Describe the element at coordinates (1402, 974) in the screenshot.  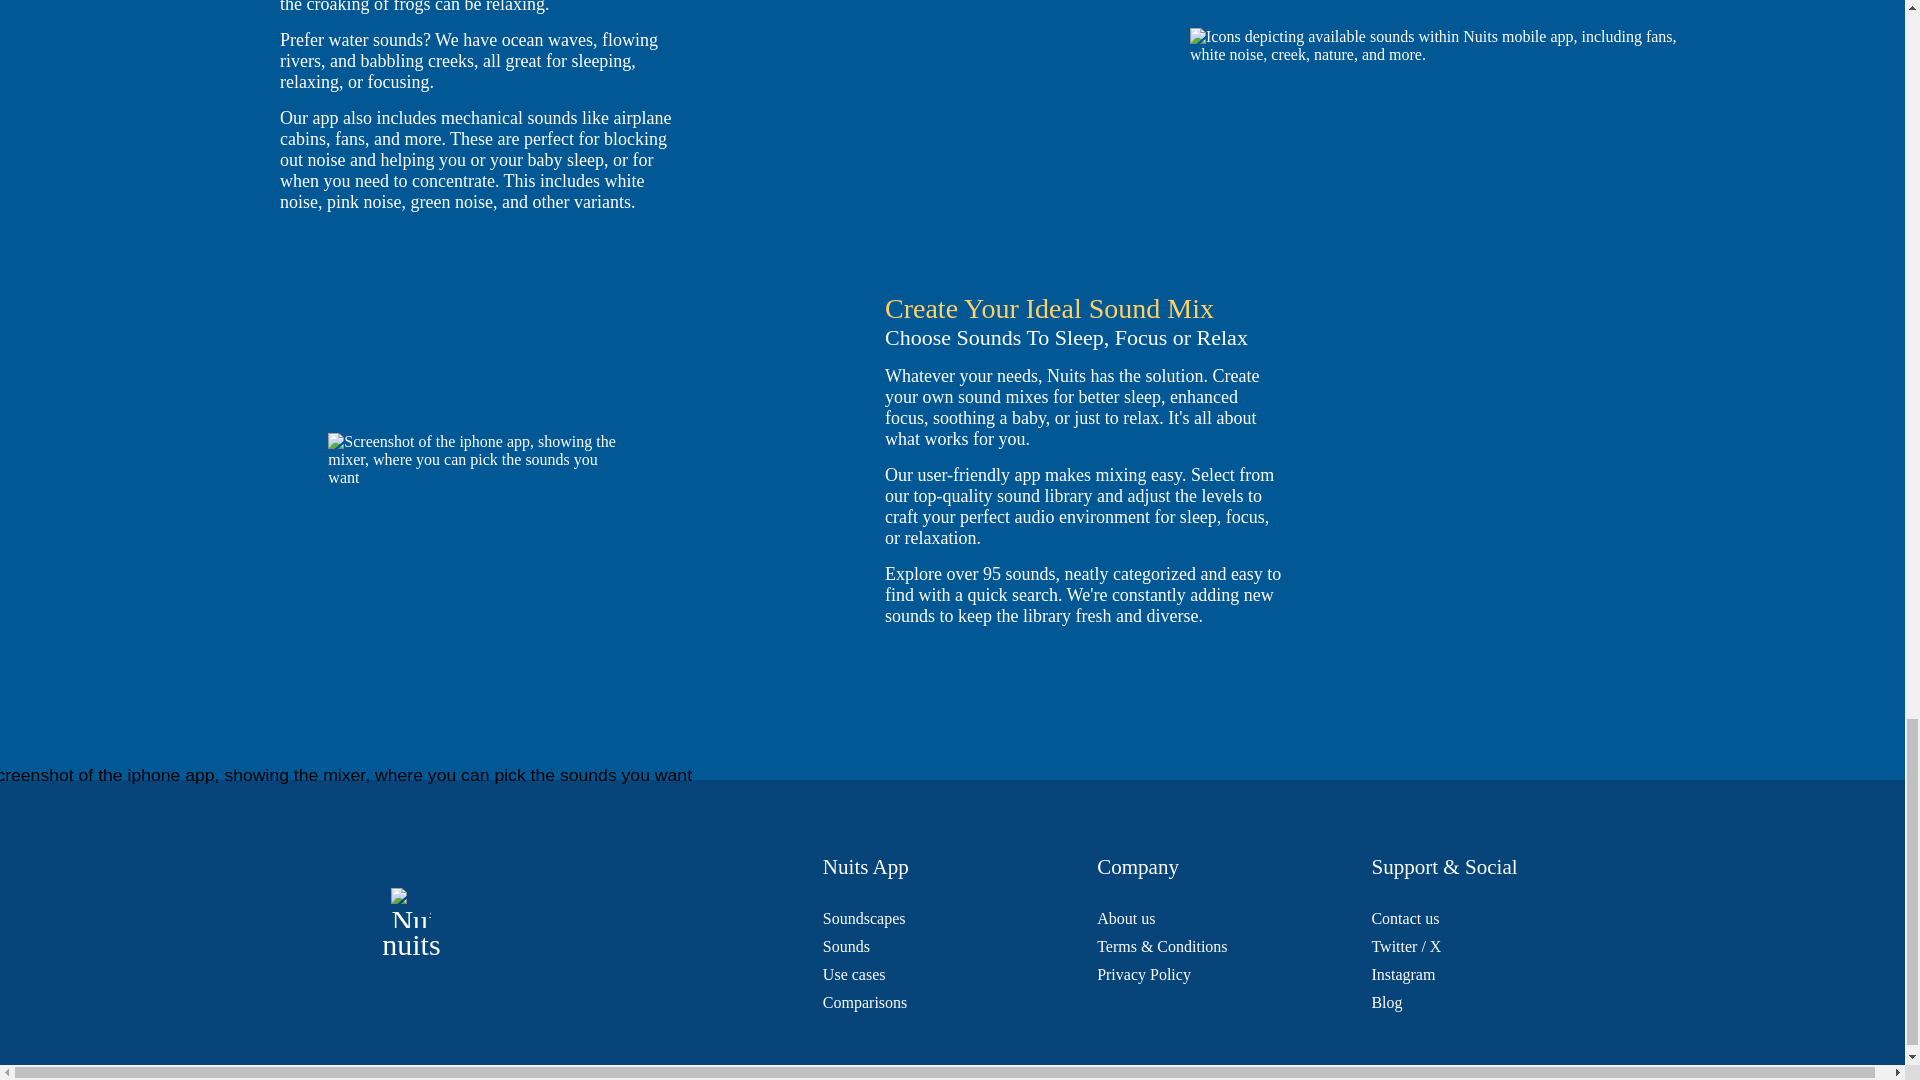
I see `Instagram` at that location.